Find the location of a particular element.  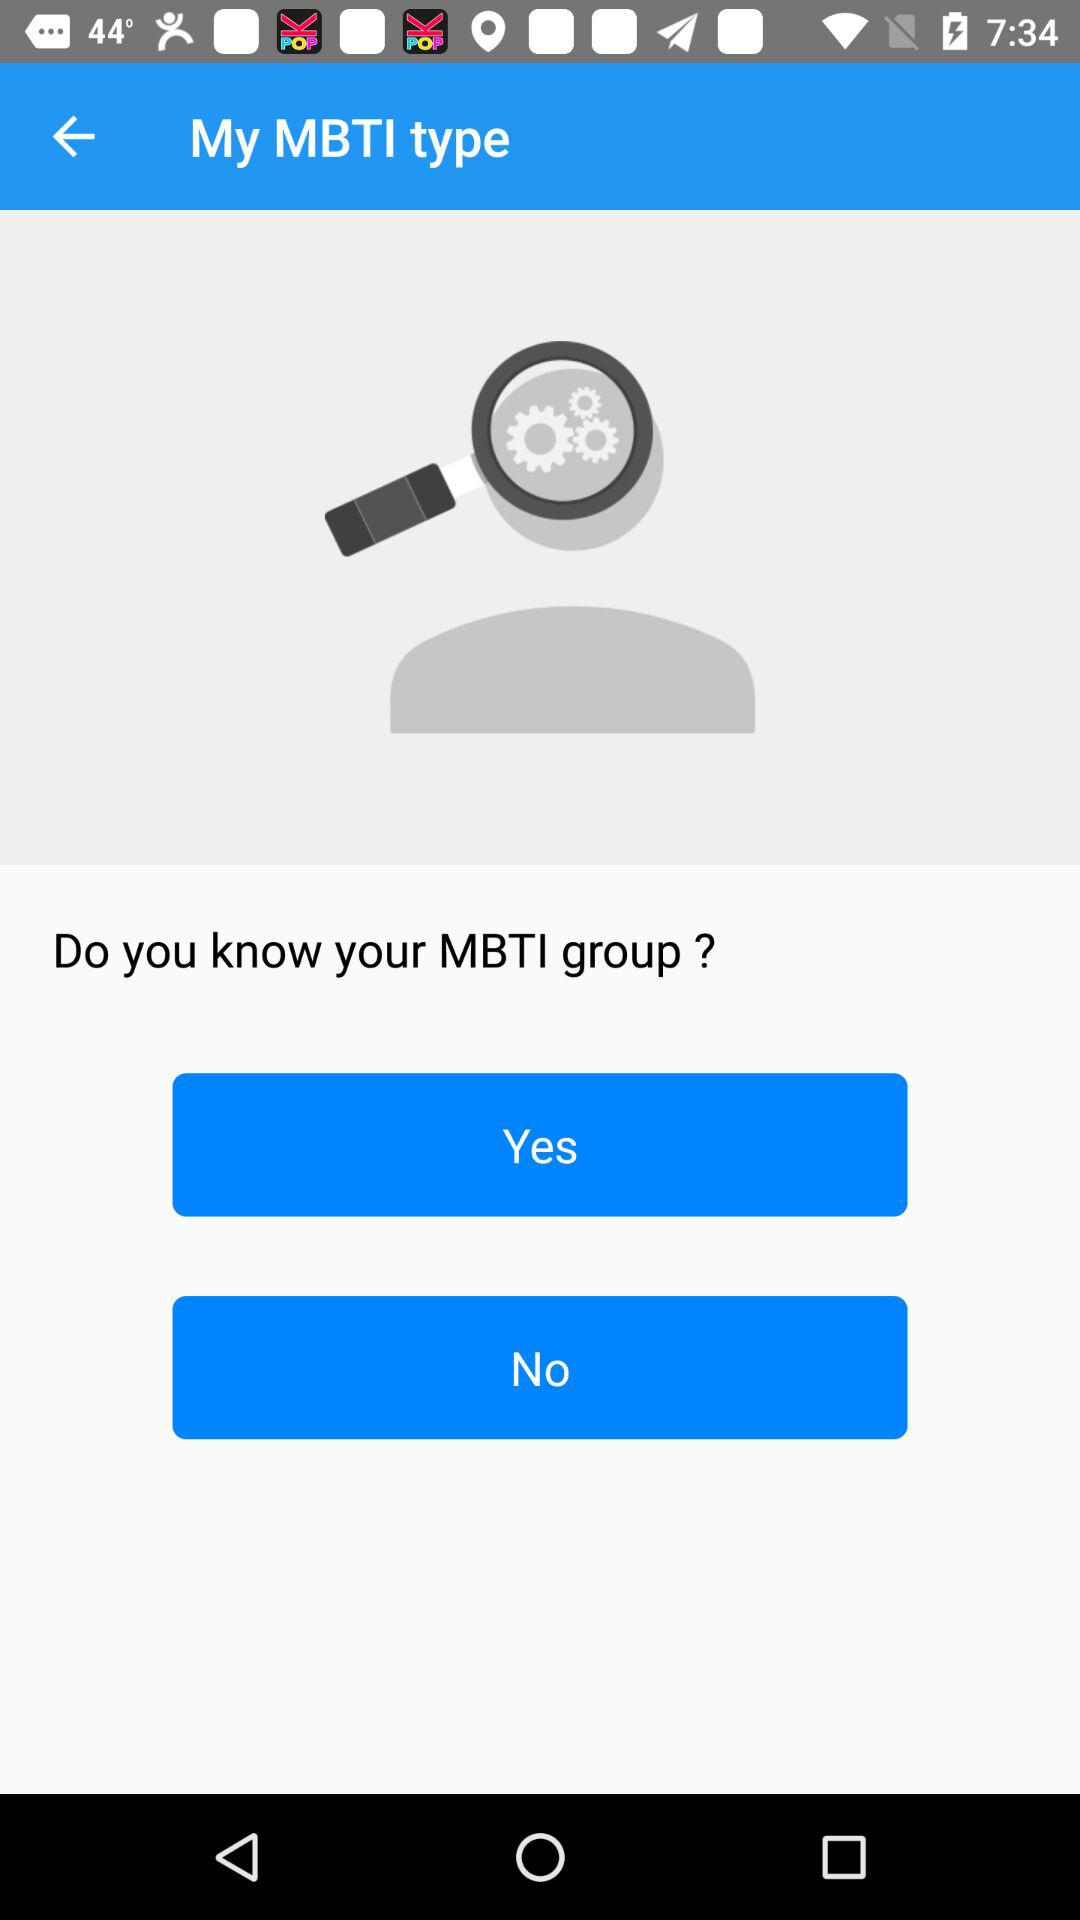

open yes item is located at coordinates (540, 1144).